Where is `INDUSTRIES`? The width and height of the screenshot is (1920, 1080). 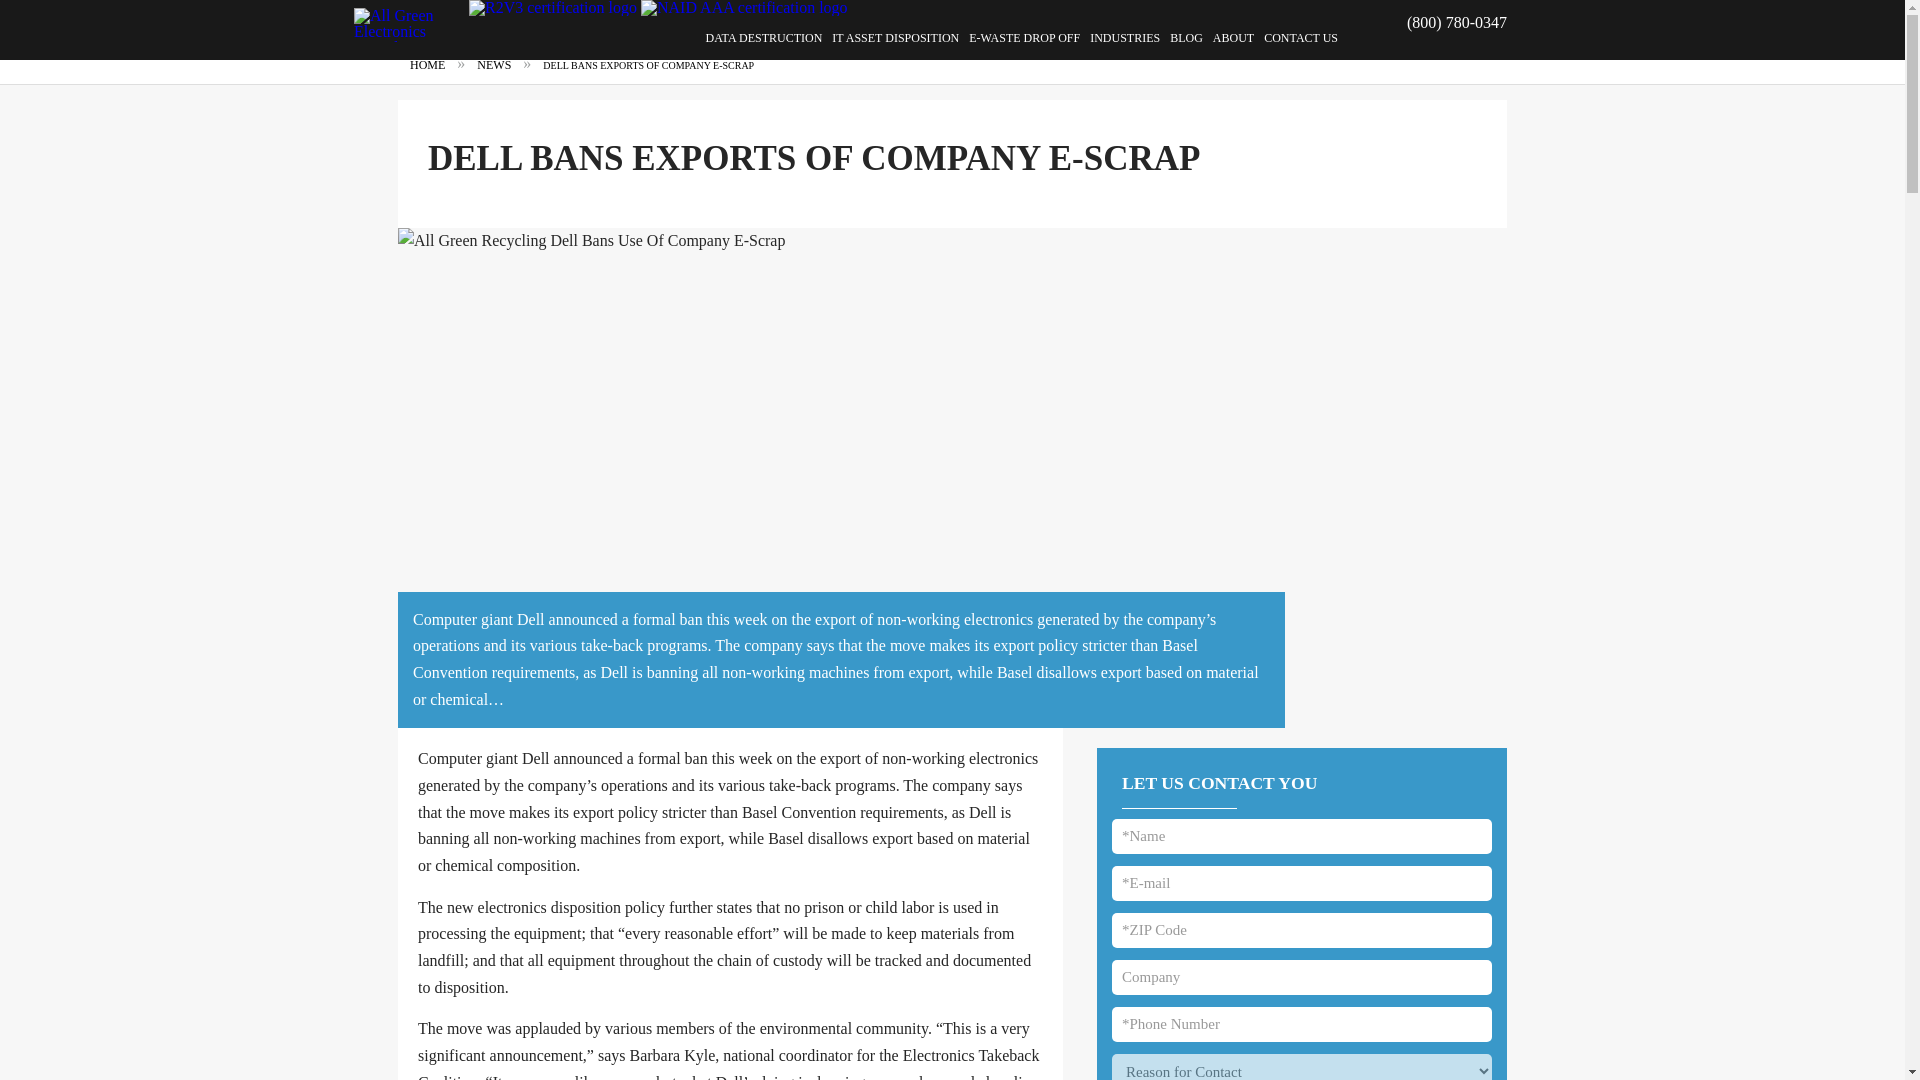 INDUSTRIES is located at coordinates (1124, 38).